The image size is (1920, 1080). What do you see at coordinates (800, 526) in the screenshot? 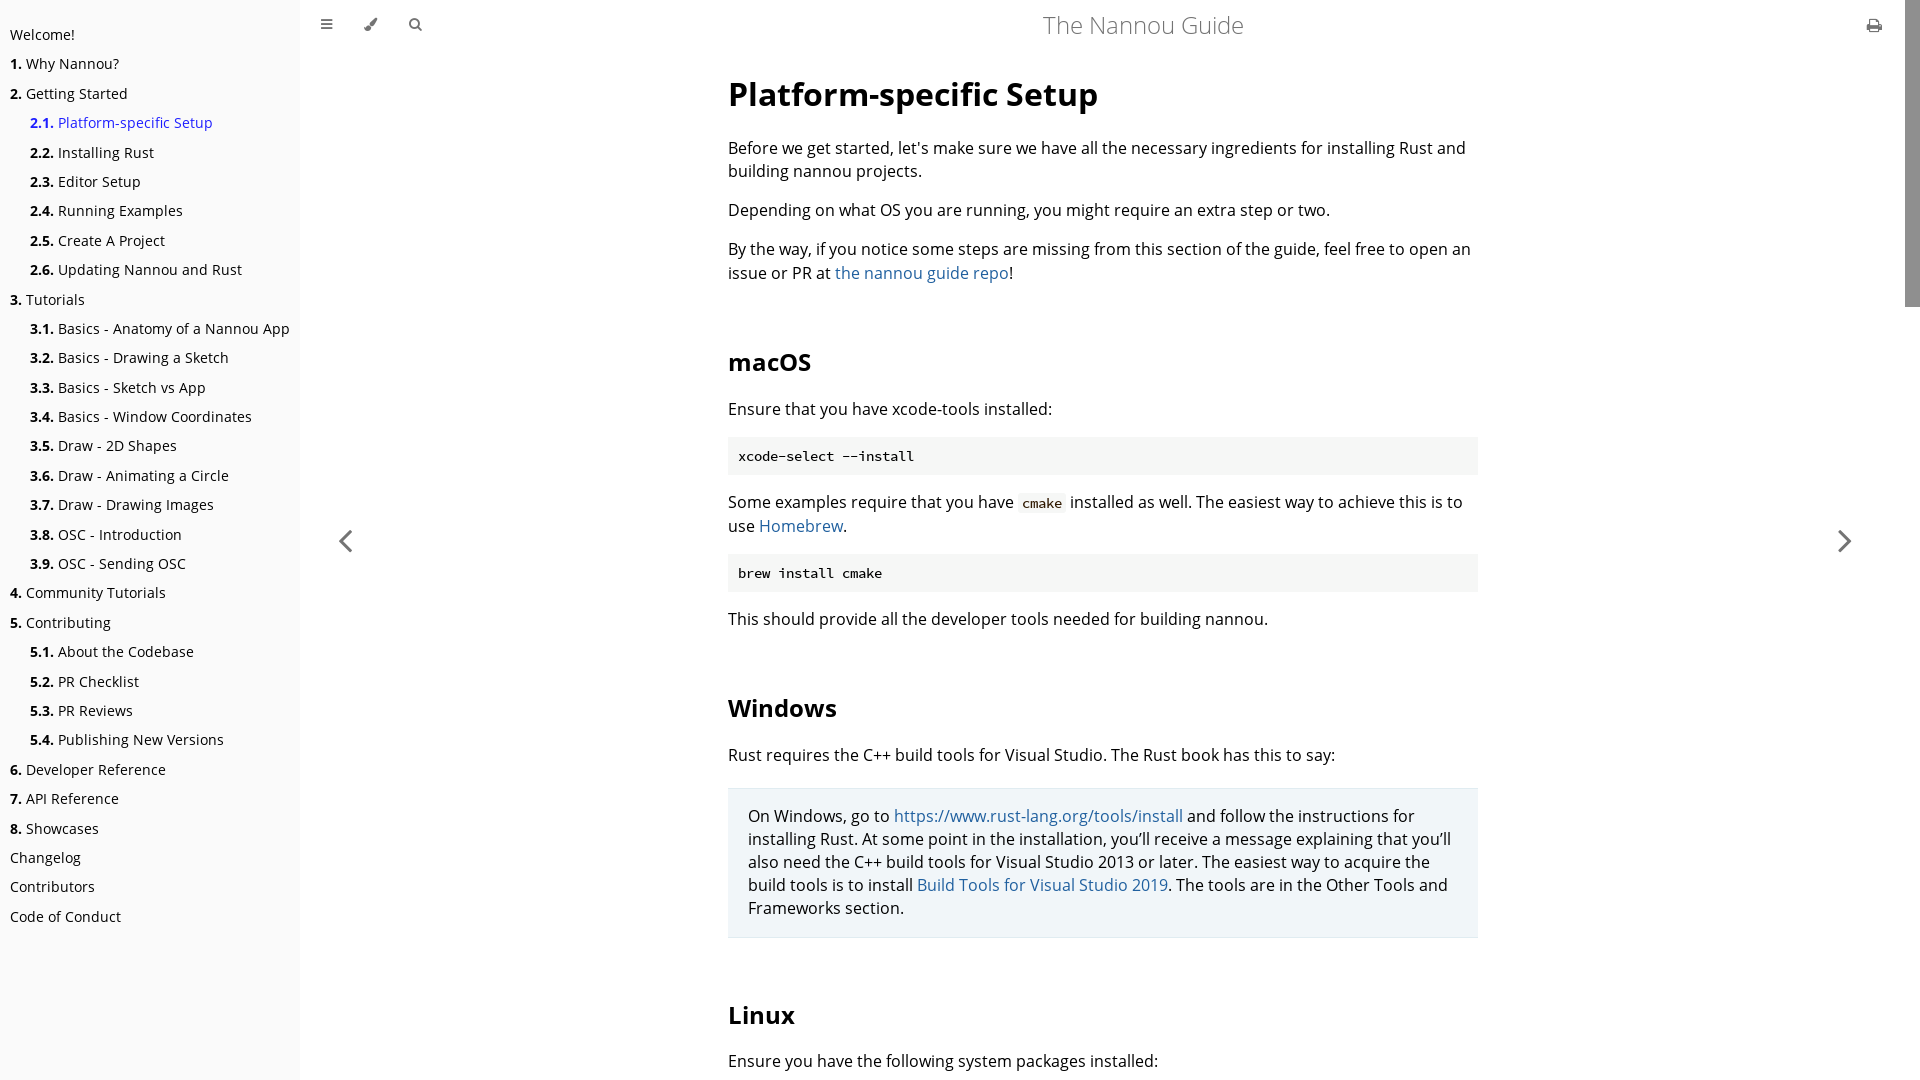
I see `Homebrew` at bounding box center [800, 526].